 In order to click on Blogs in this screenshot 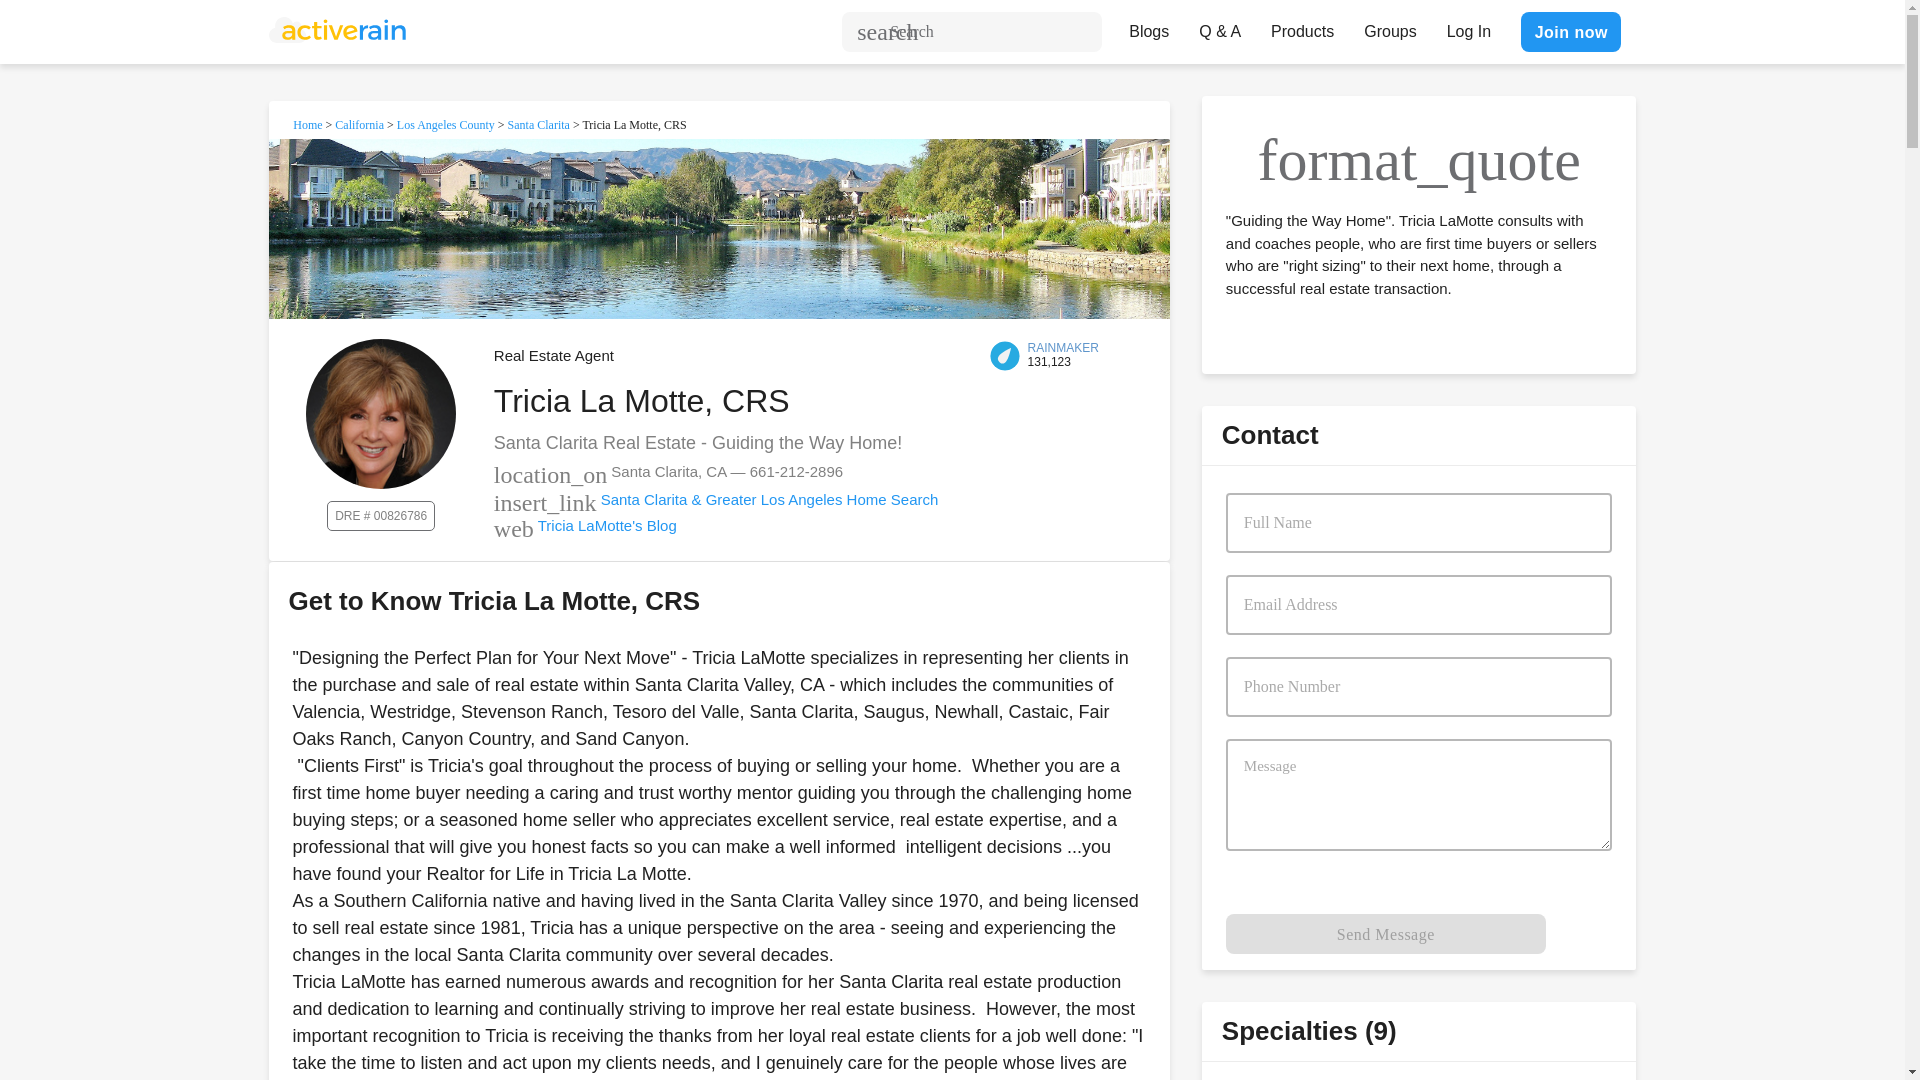, I will do `click(1148, 26)`.